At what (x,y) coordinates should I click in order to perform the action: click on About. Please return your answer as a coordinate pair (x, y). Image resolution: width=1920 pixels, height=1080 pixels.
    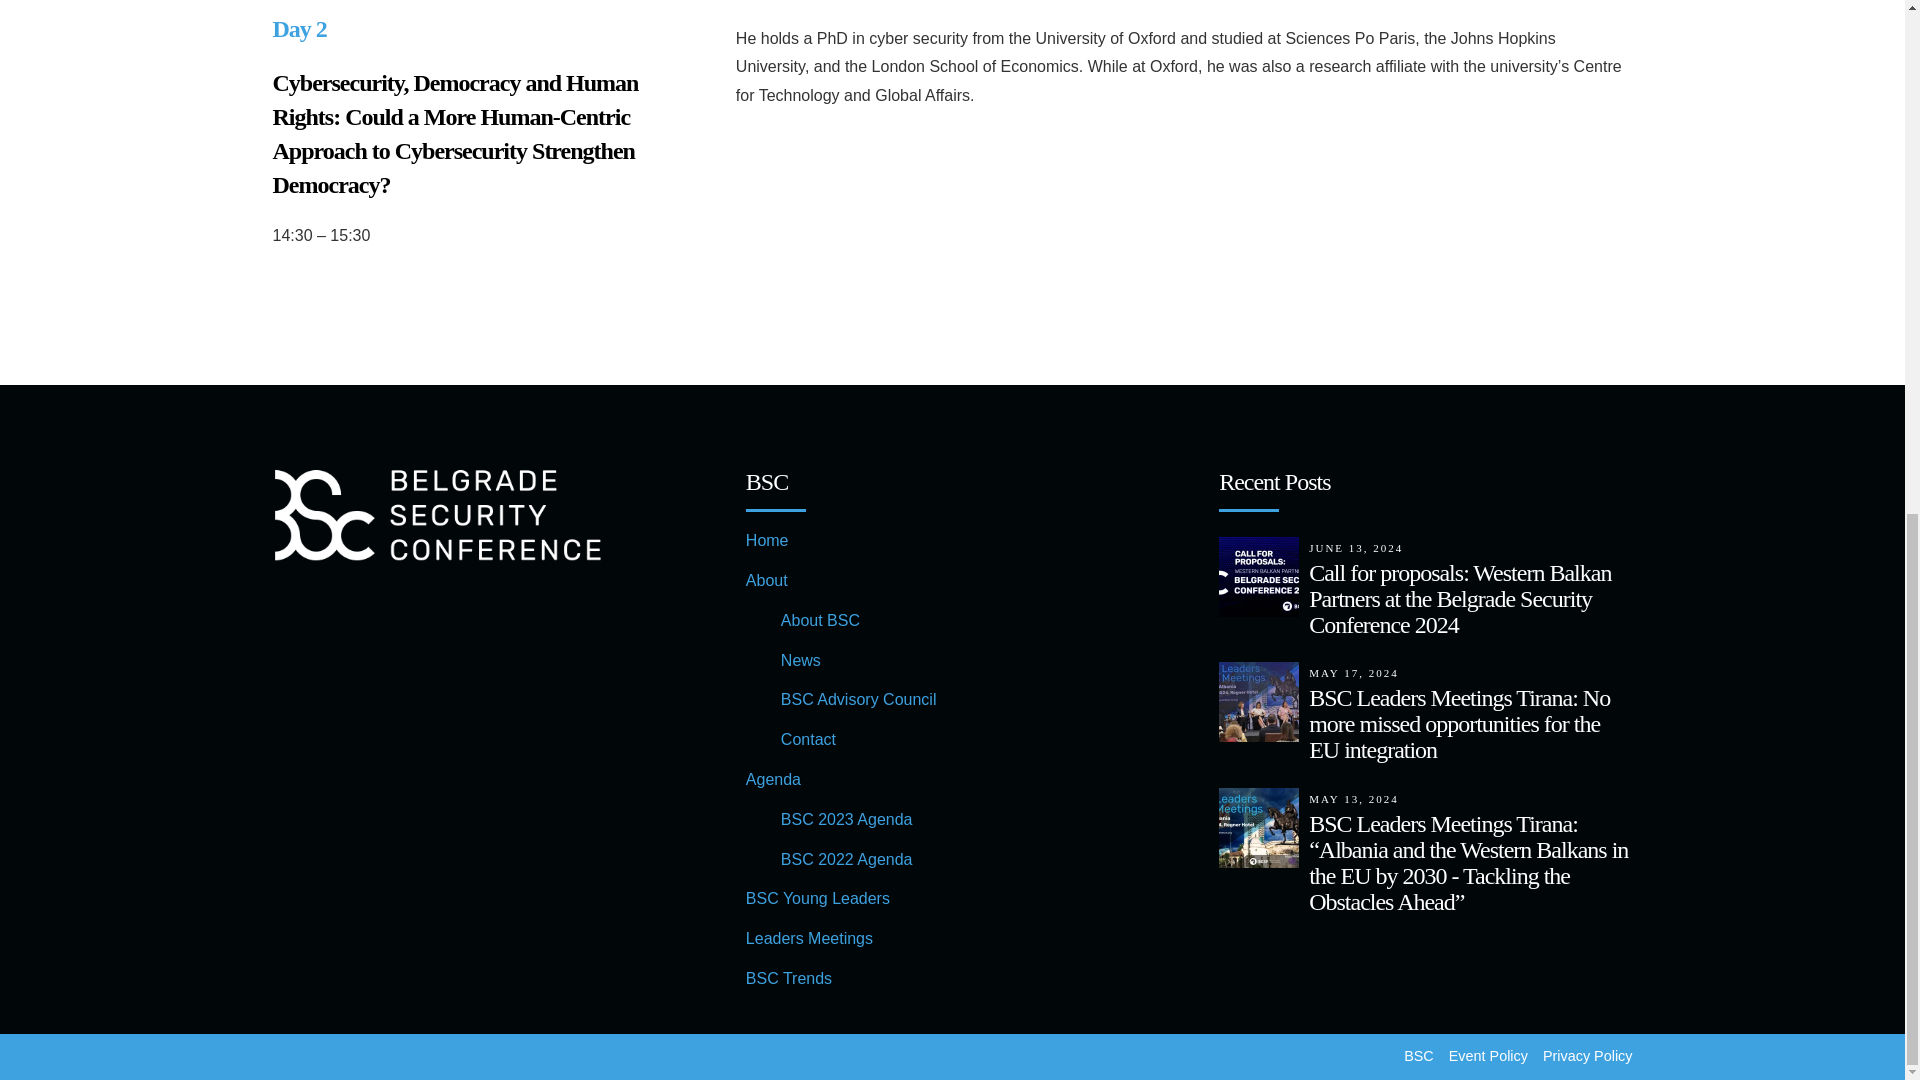
    Looking at the image, I should click on (766, 580).